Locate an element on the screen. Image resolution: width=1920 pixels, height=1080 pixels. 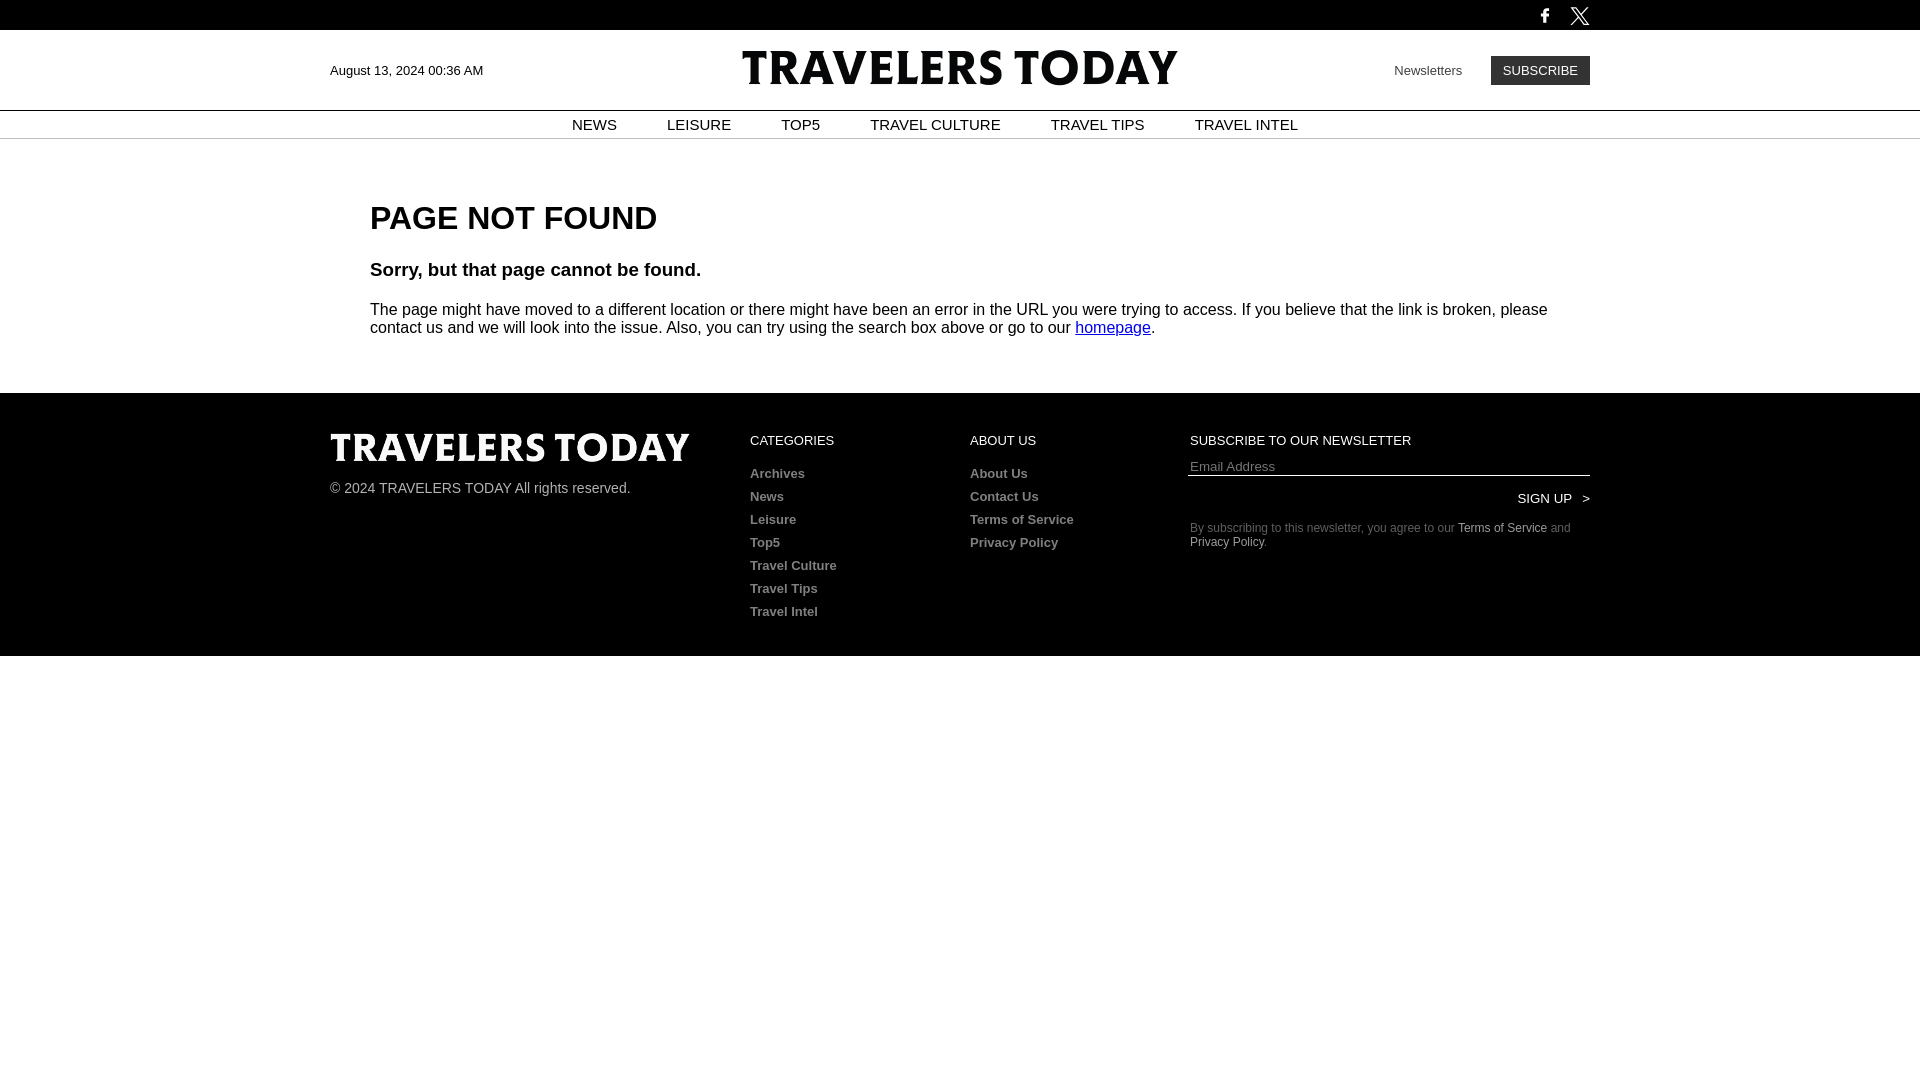
Archives is located at coordinates (777, 472).